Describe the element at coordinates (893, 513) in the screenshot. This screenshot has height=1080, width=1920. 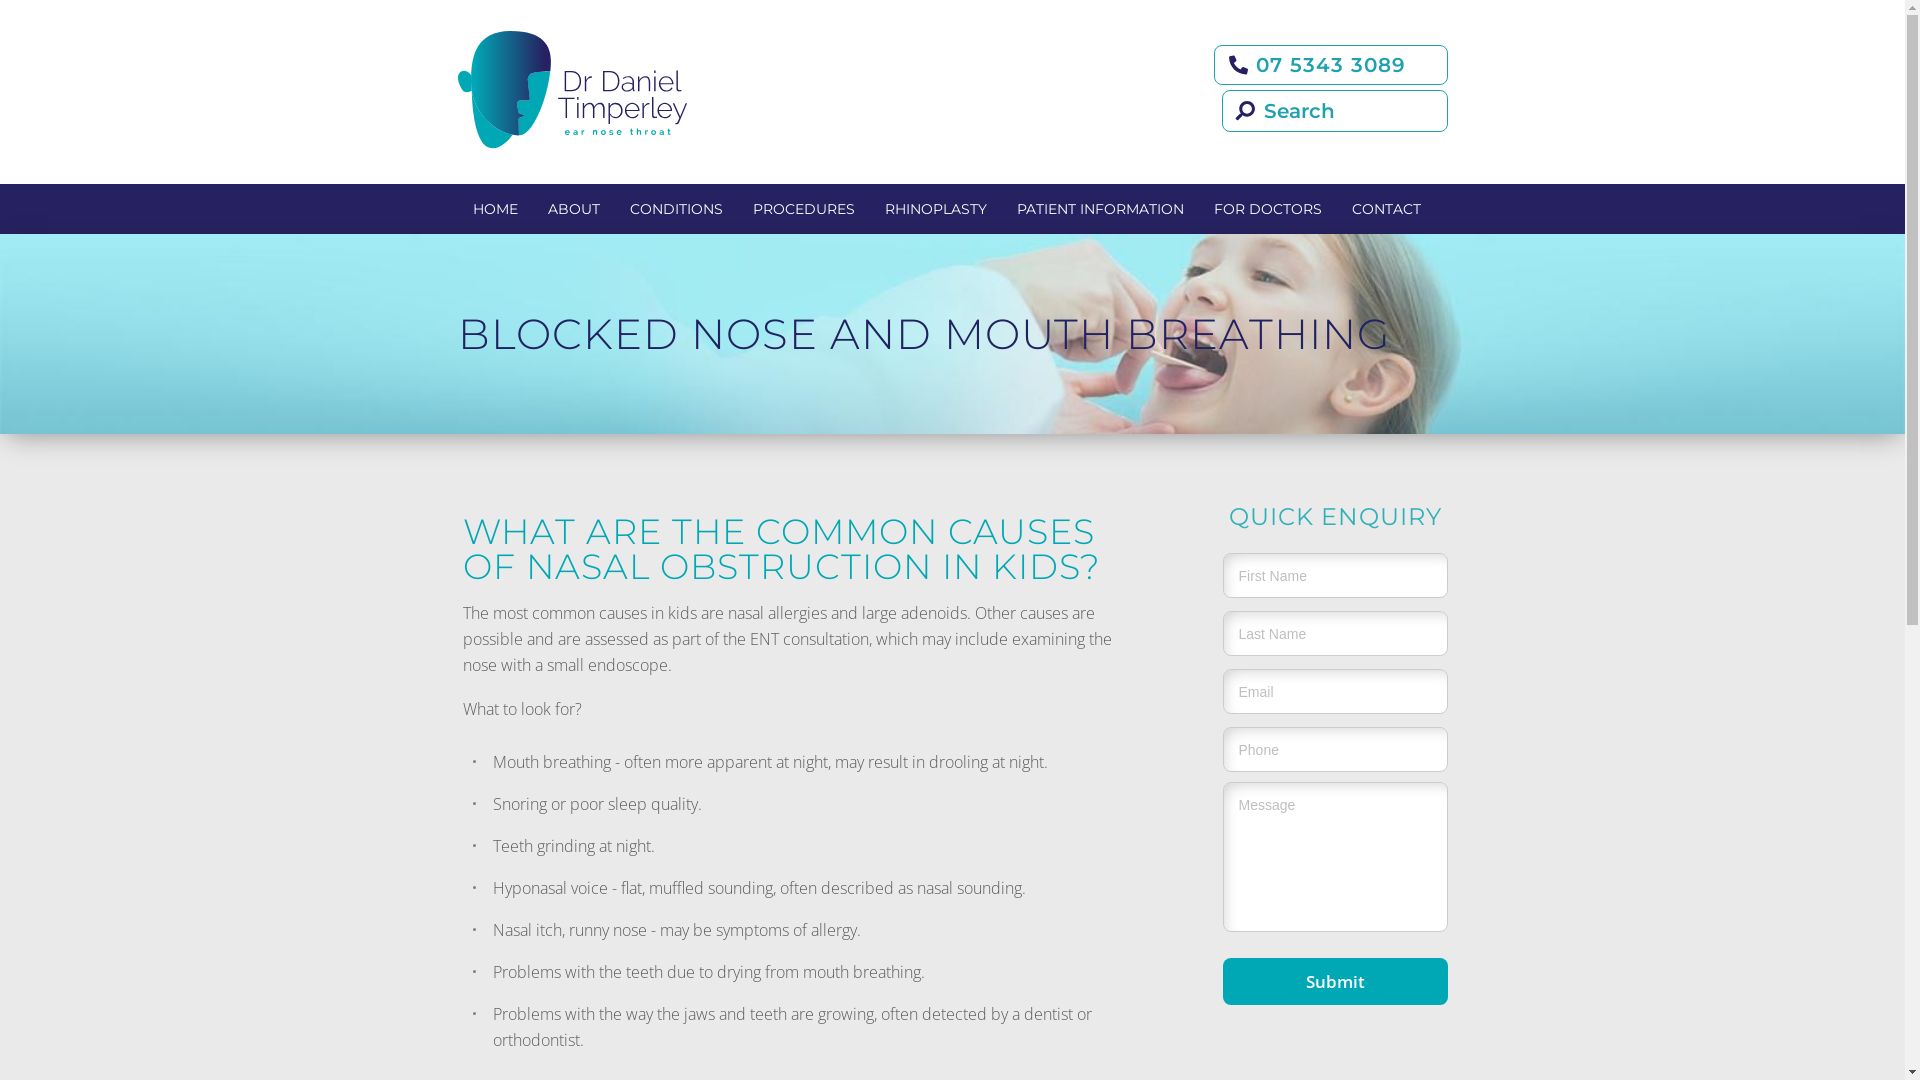
I see `Grommets` at that location.